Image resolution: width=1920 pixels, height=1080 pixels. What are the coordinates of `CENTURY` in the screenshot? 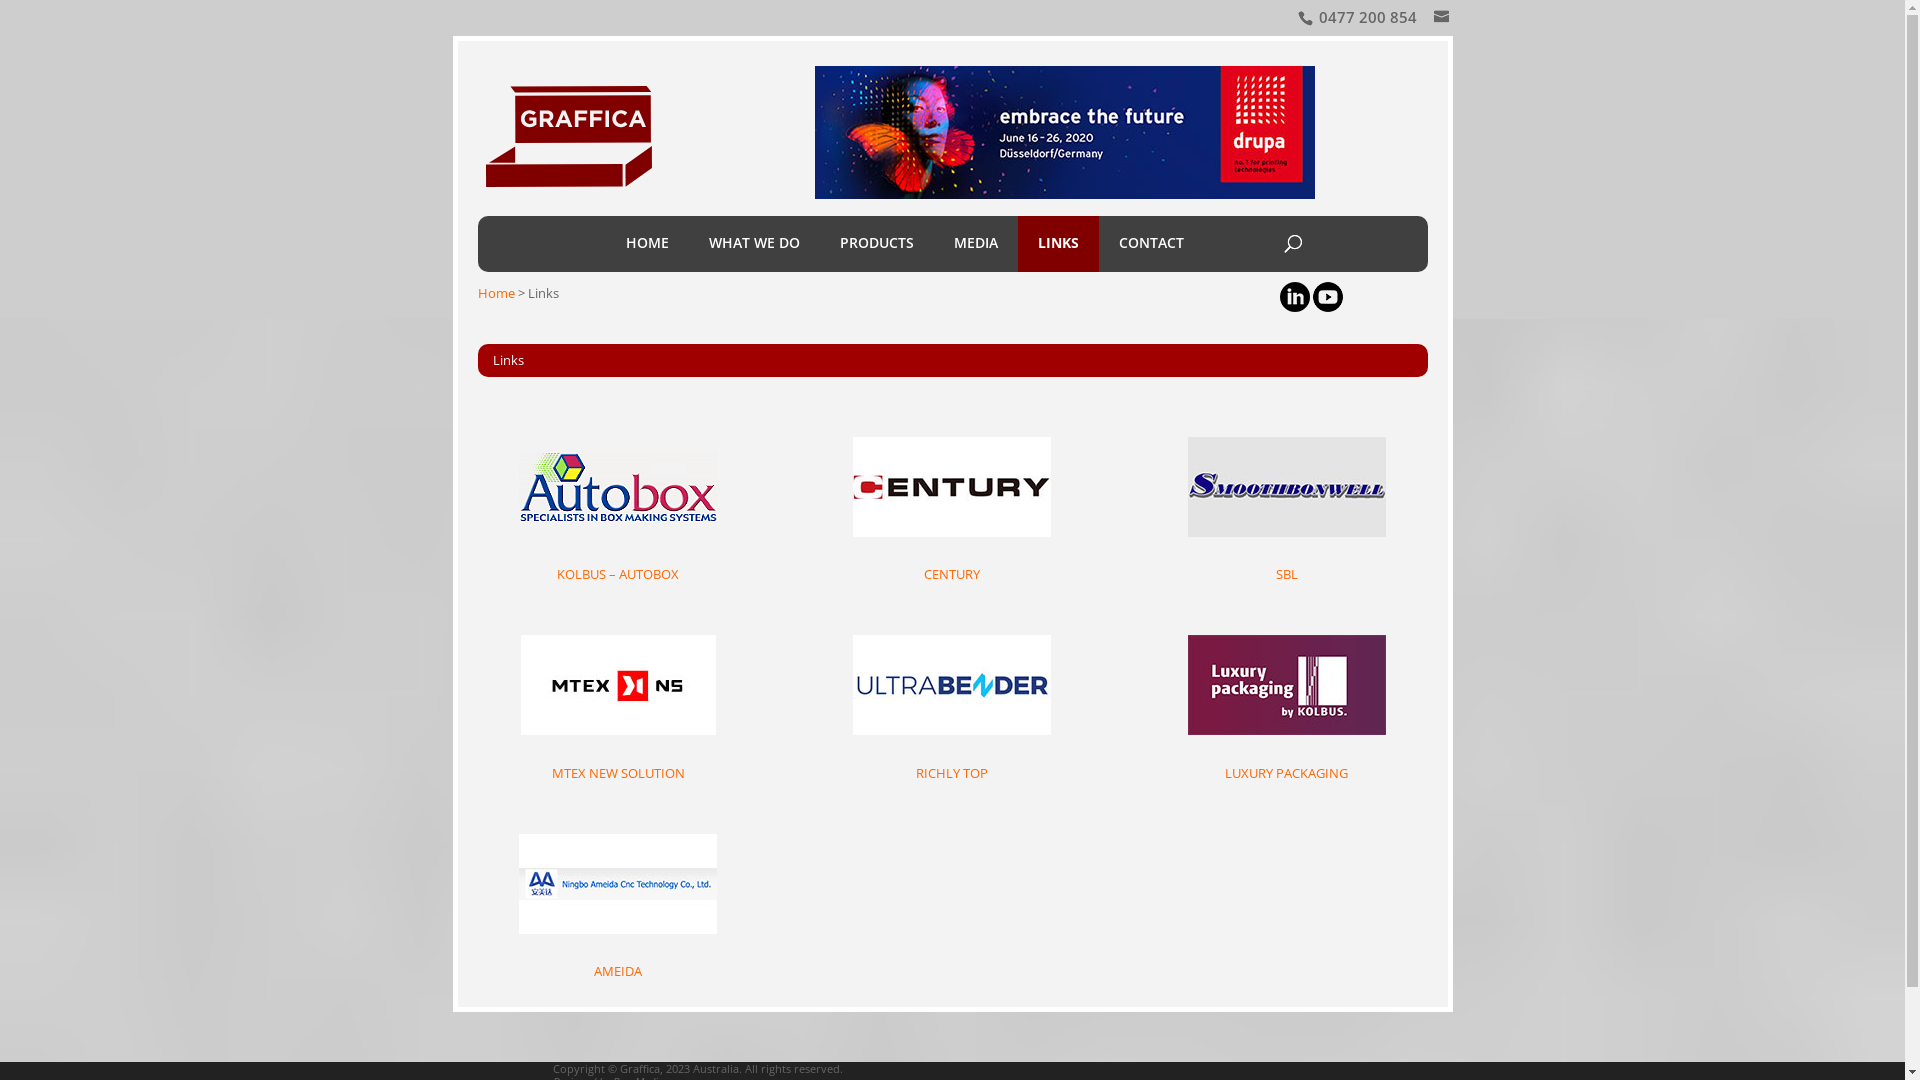 It's located at (952, 574).